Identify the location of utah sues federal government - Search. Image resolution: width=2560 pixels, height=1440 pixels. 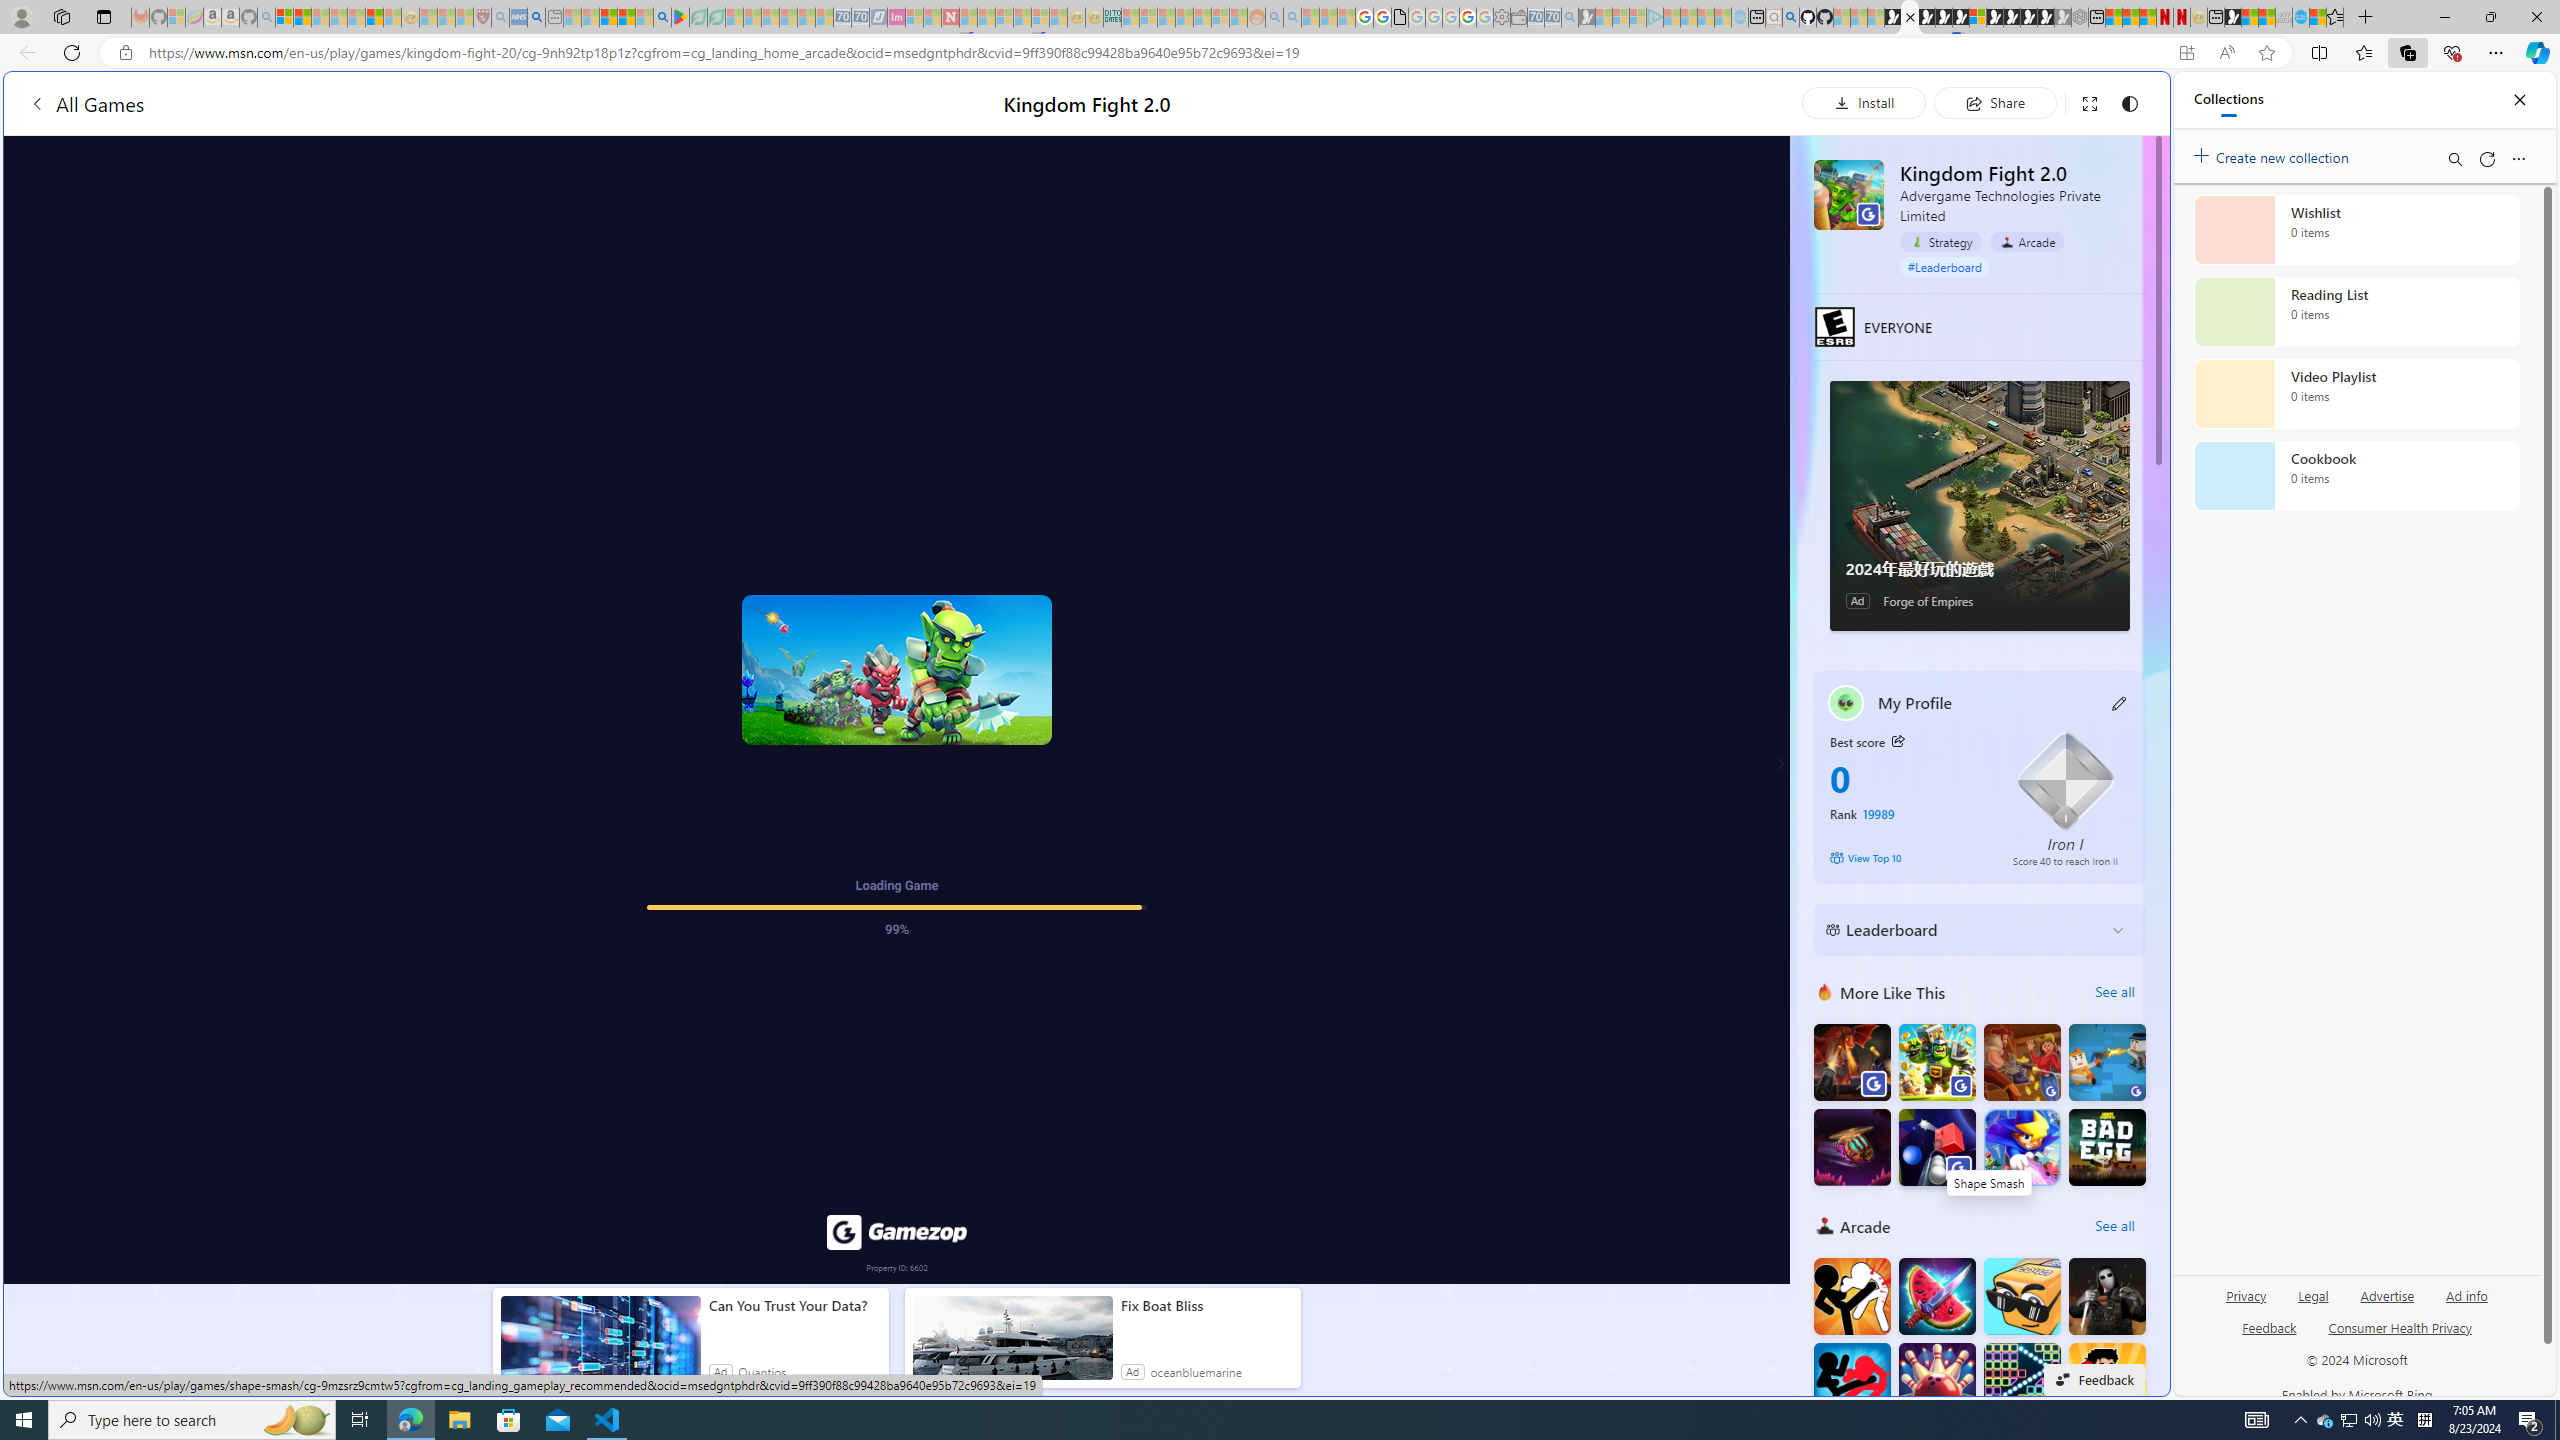
(1622, 684).